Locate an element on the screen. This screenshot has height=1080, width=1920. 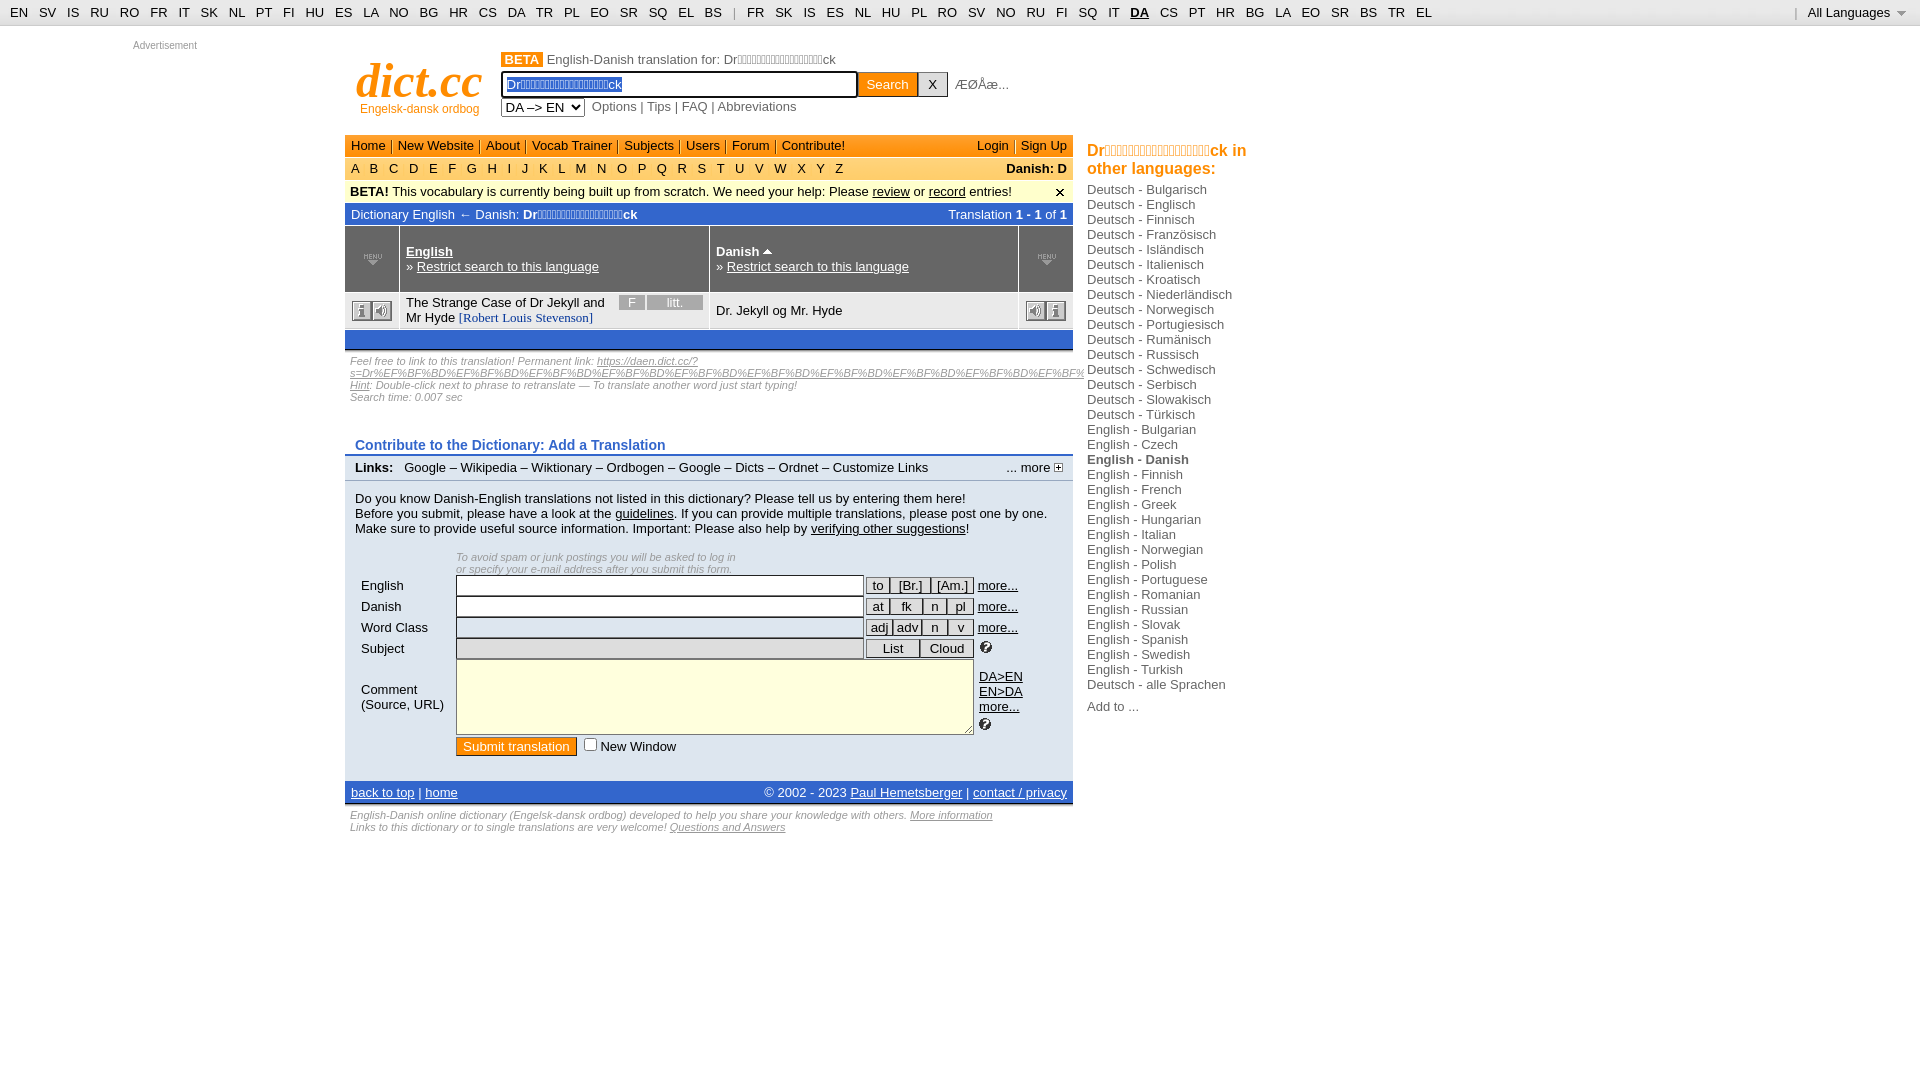
[Am.] is located at coordinates (952, 586).